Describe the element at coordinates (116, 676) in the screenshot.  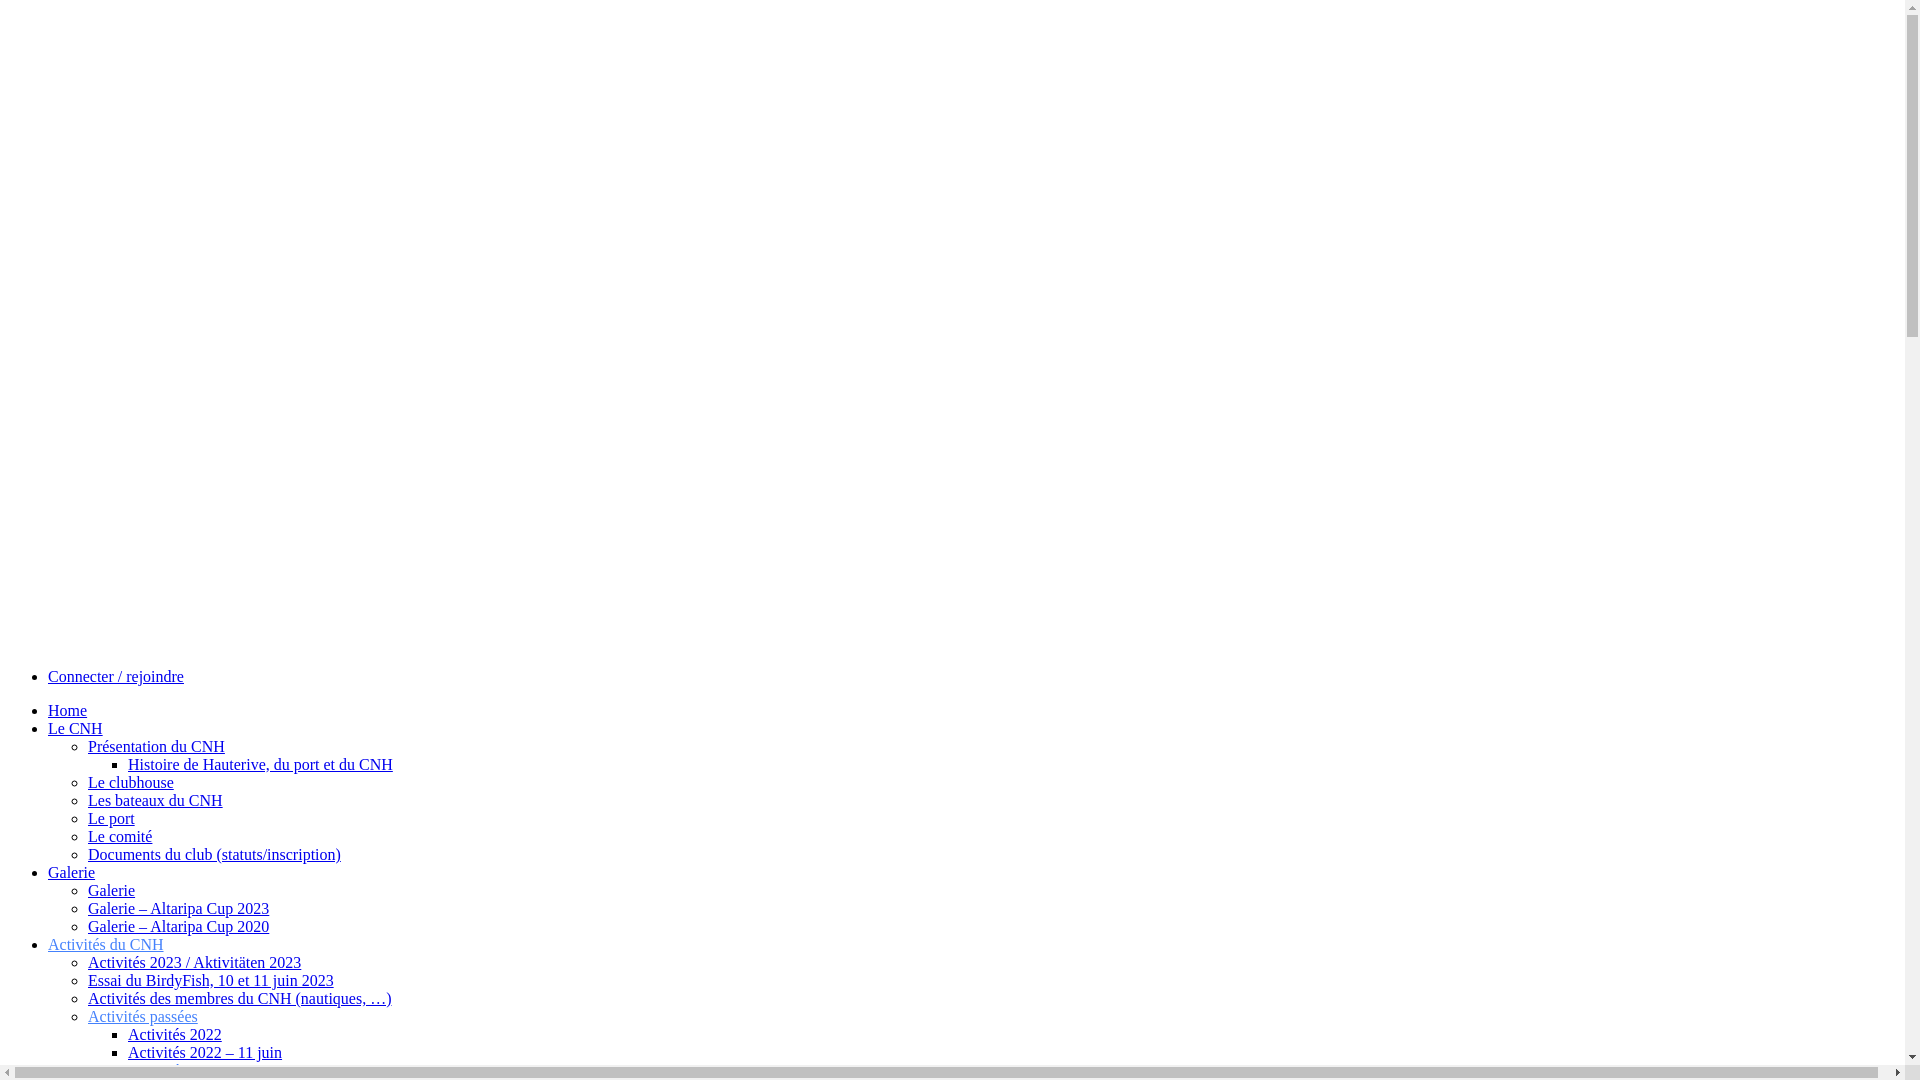
I see `Connecter / rejoindre` at that location.